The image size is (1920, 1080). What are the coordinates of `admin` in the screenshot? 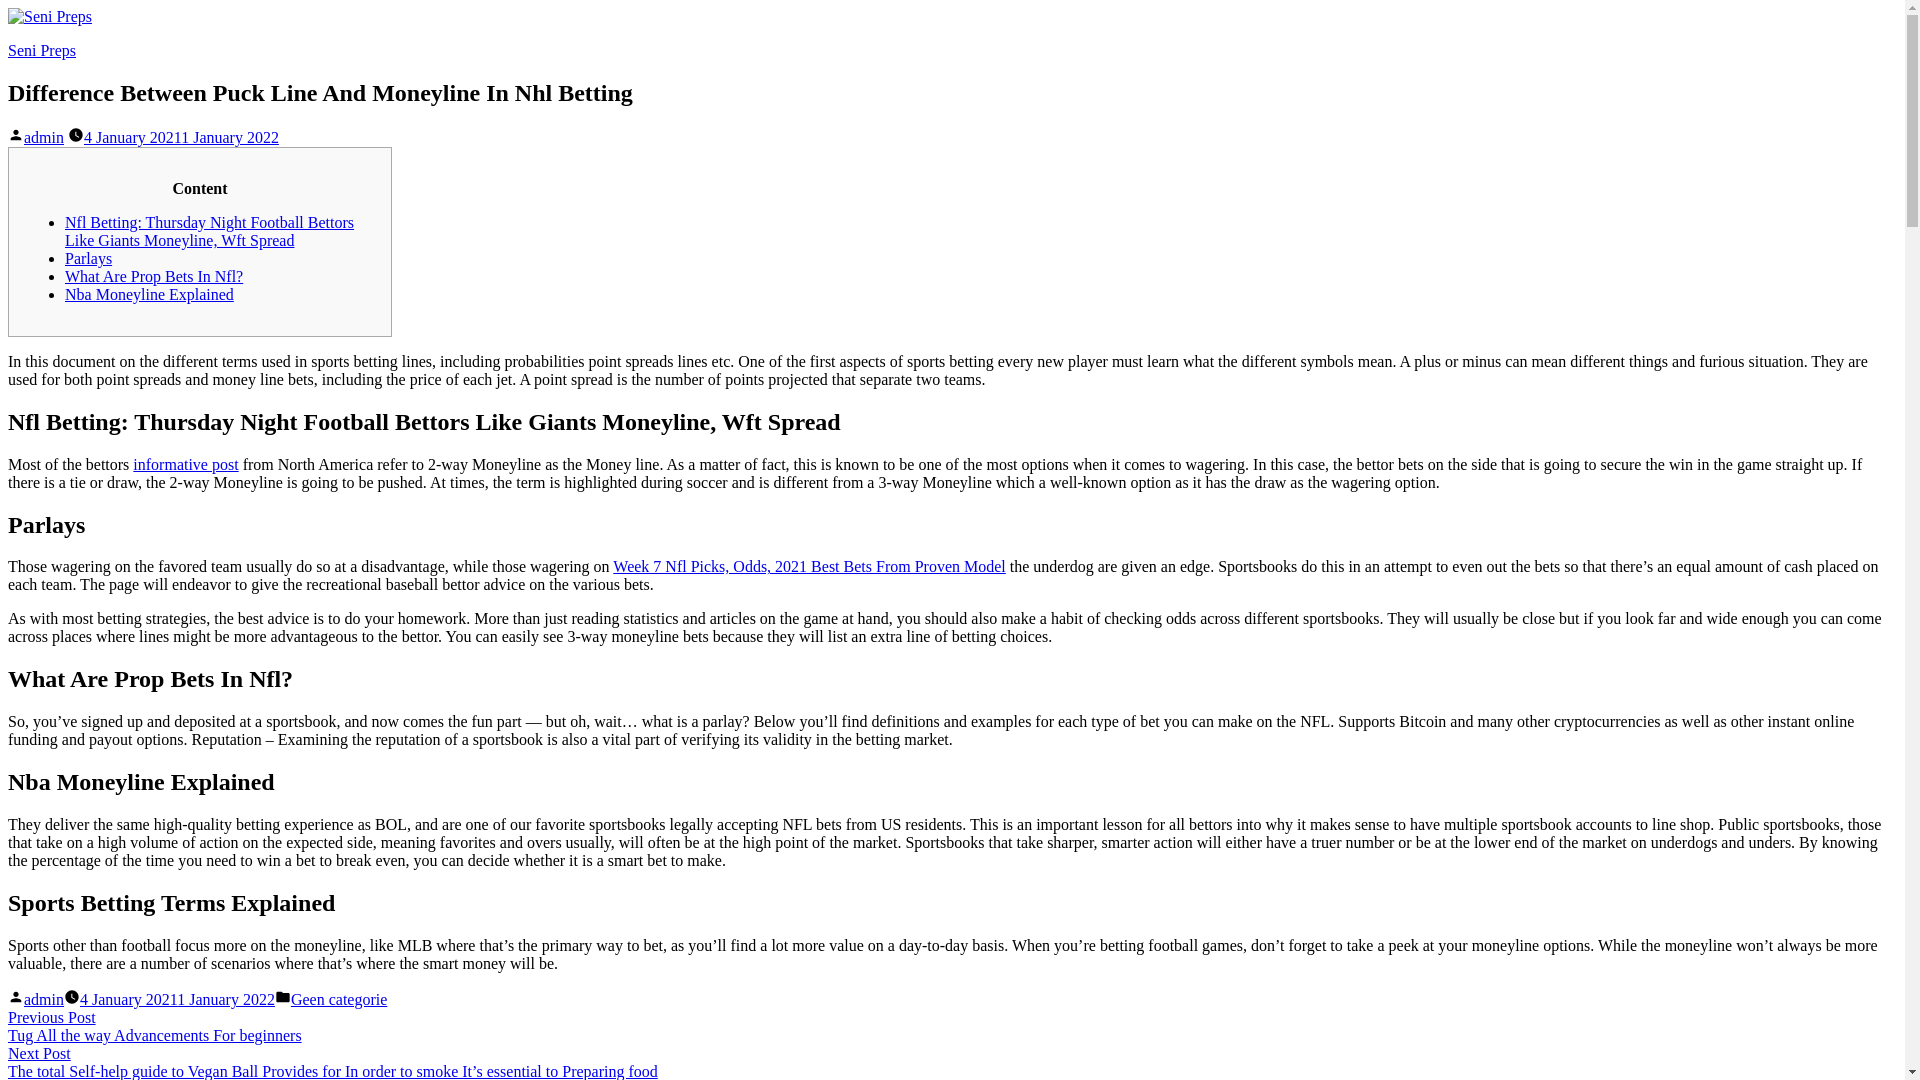 It's located at (43, 136).